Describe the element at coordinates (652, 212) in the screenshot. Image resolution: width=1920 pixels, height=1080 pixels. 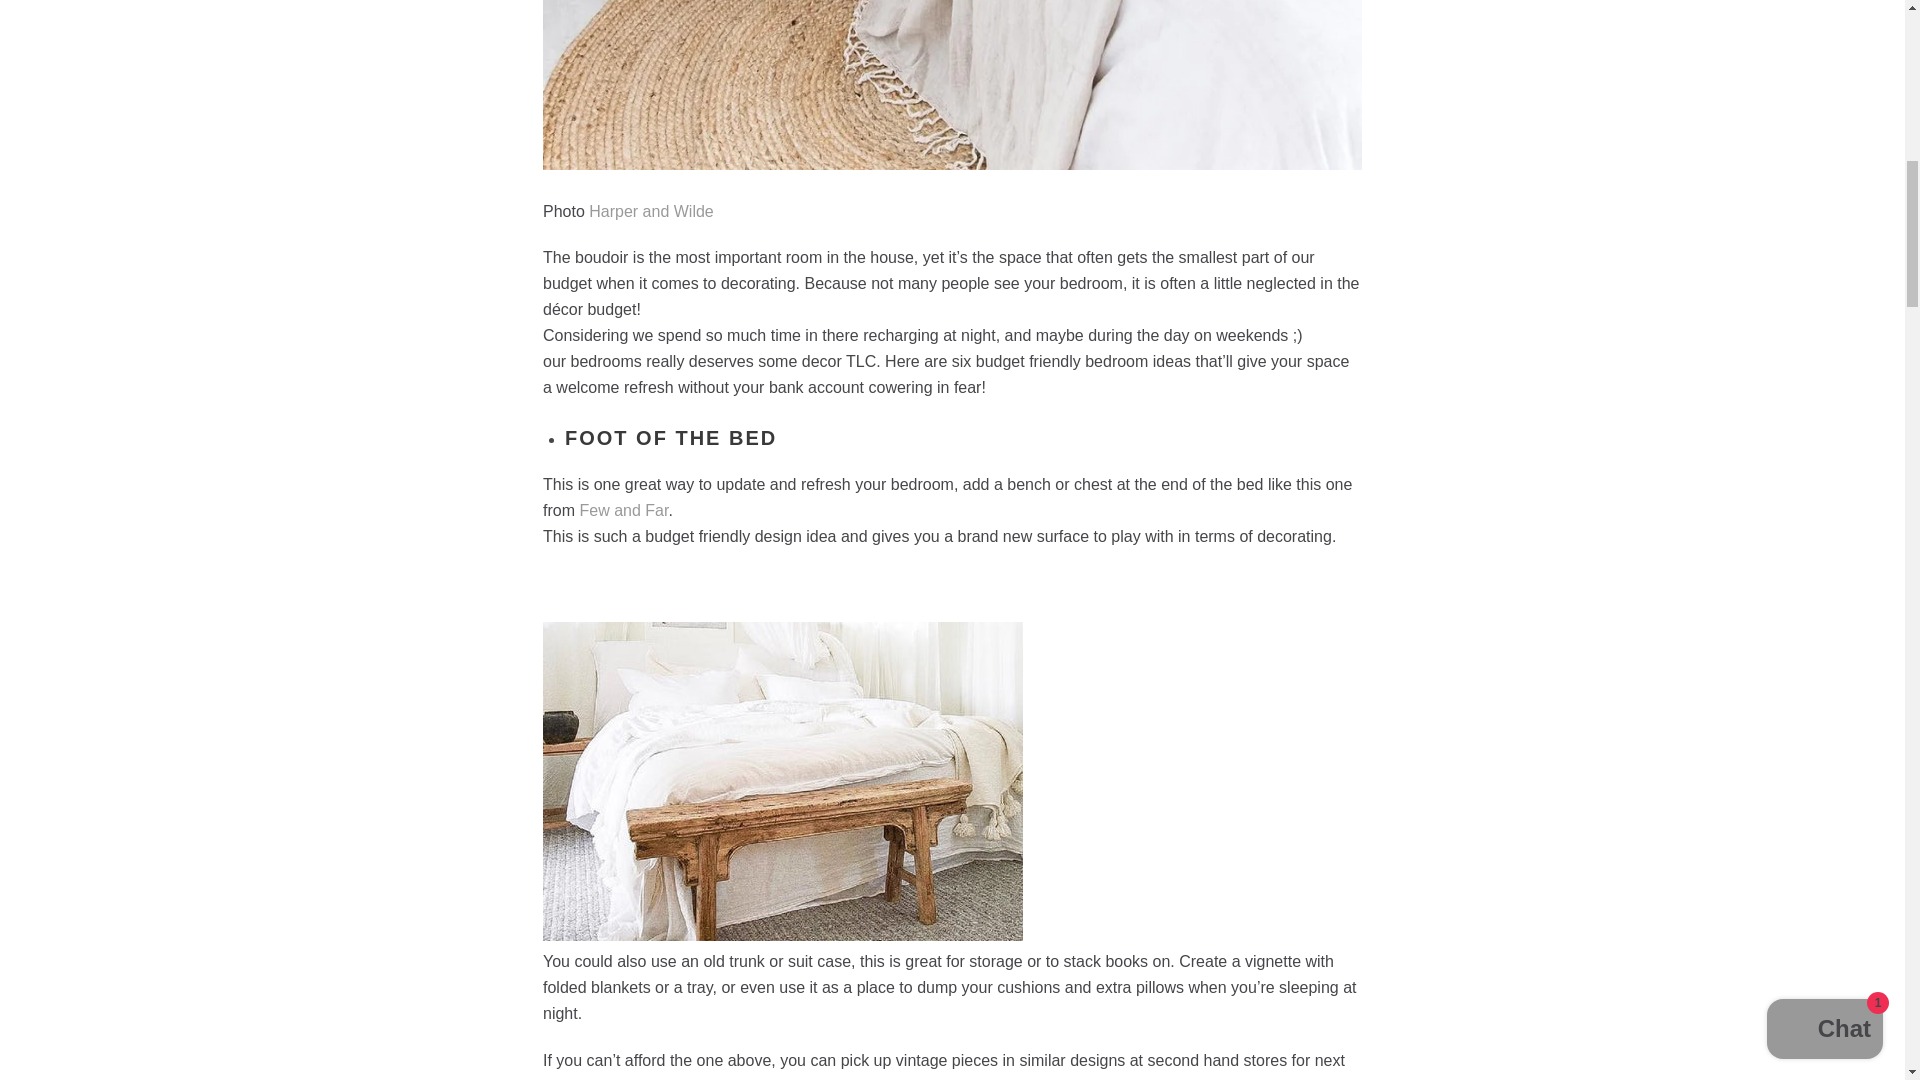
I see `Harper and Wilde` at that location.